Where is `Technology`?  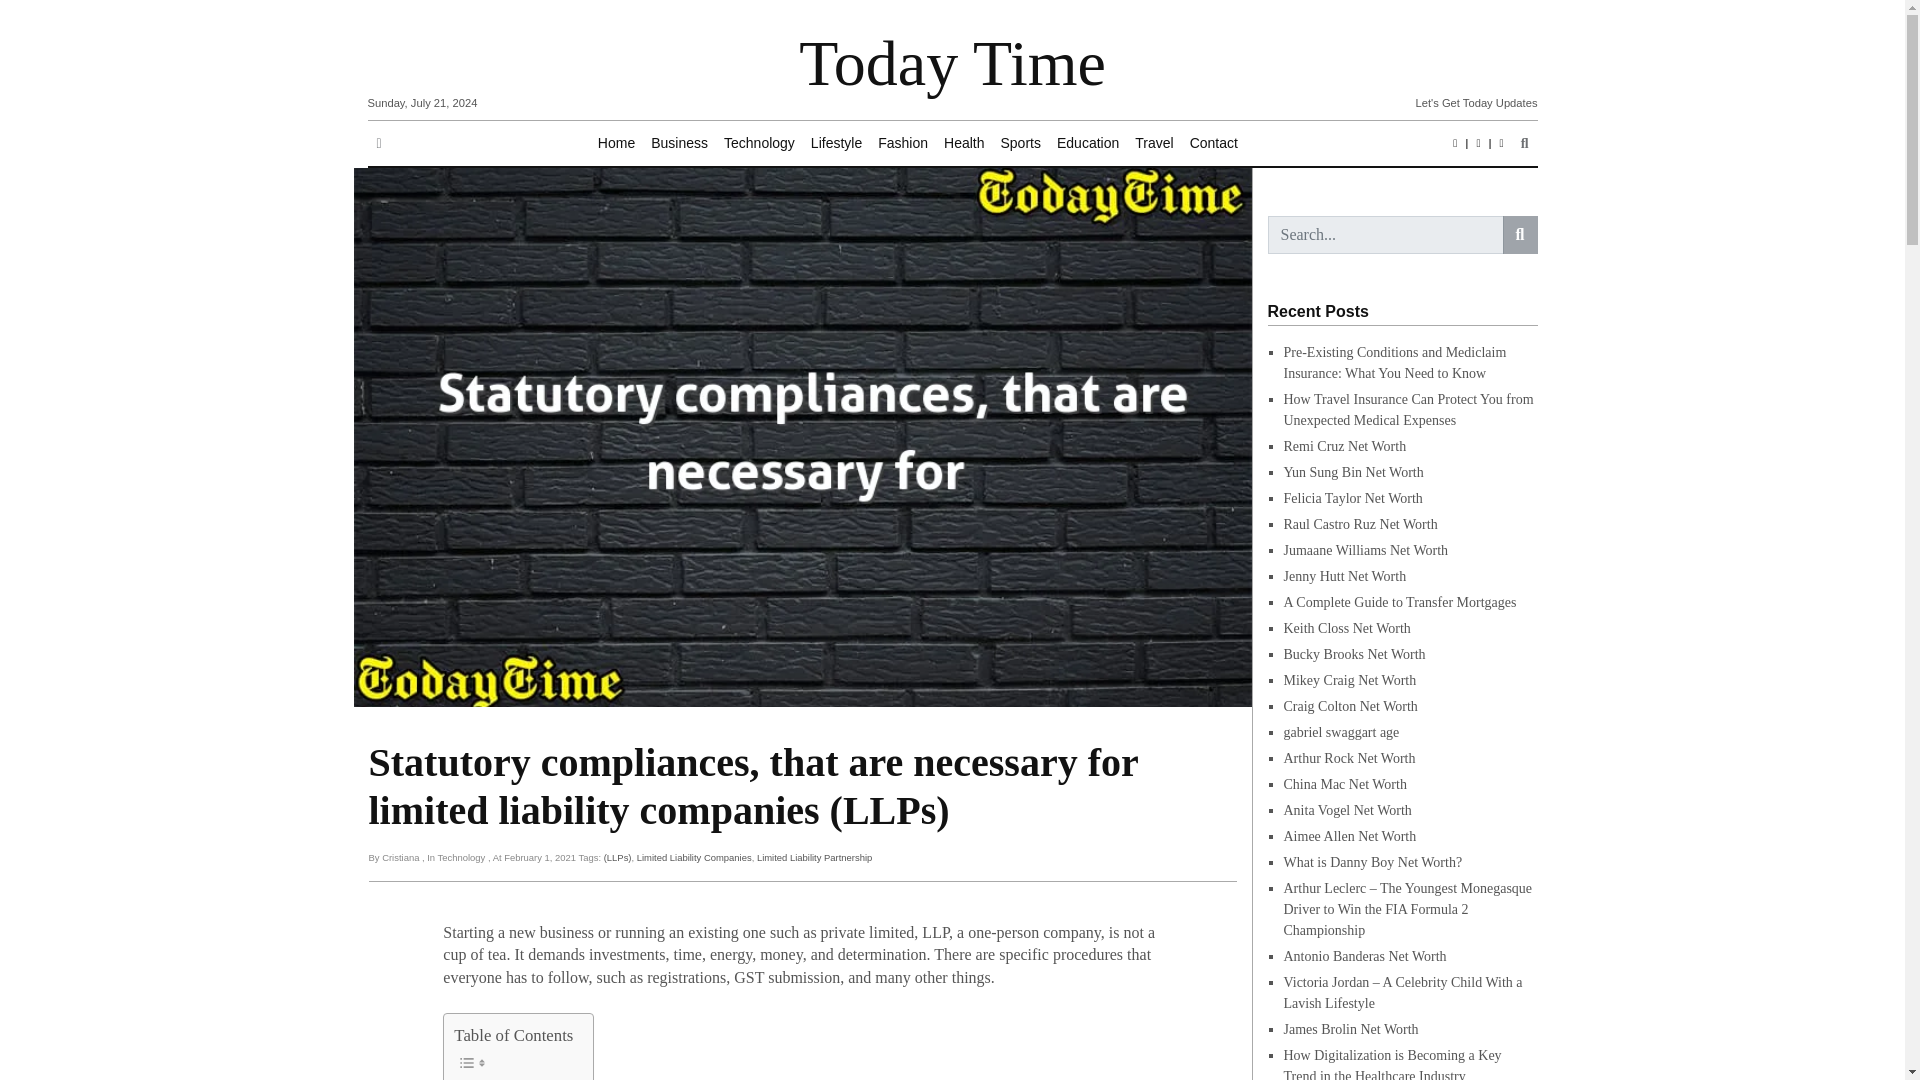
Technology is located at coordinates (759, 144).